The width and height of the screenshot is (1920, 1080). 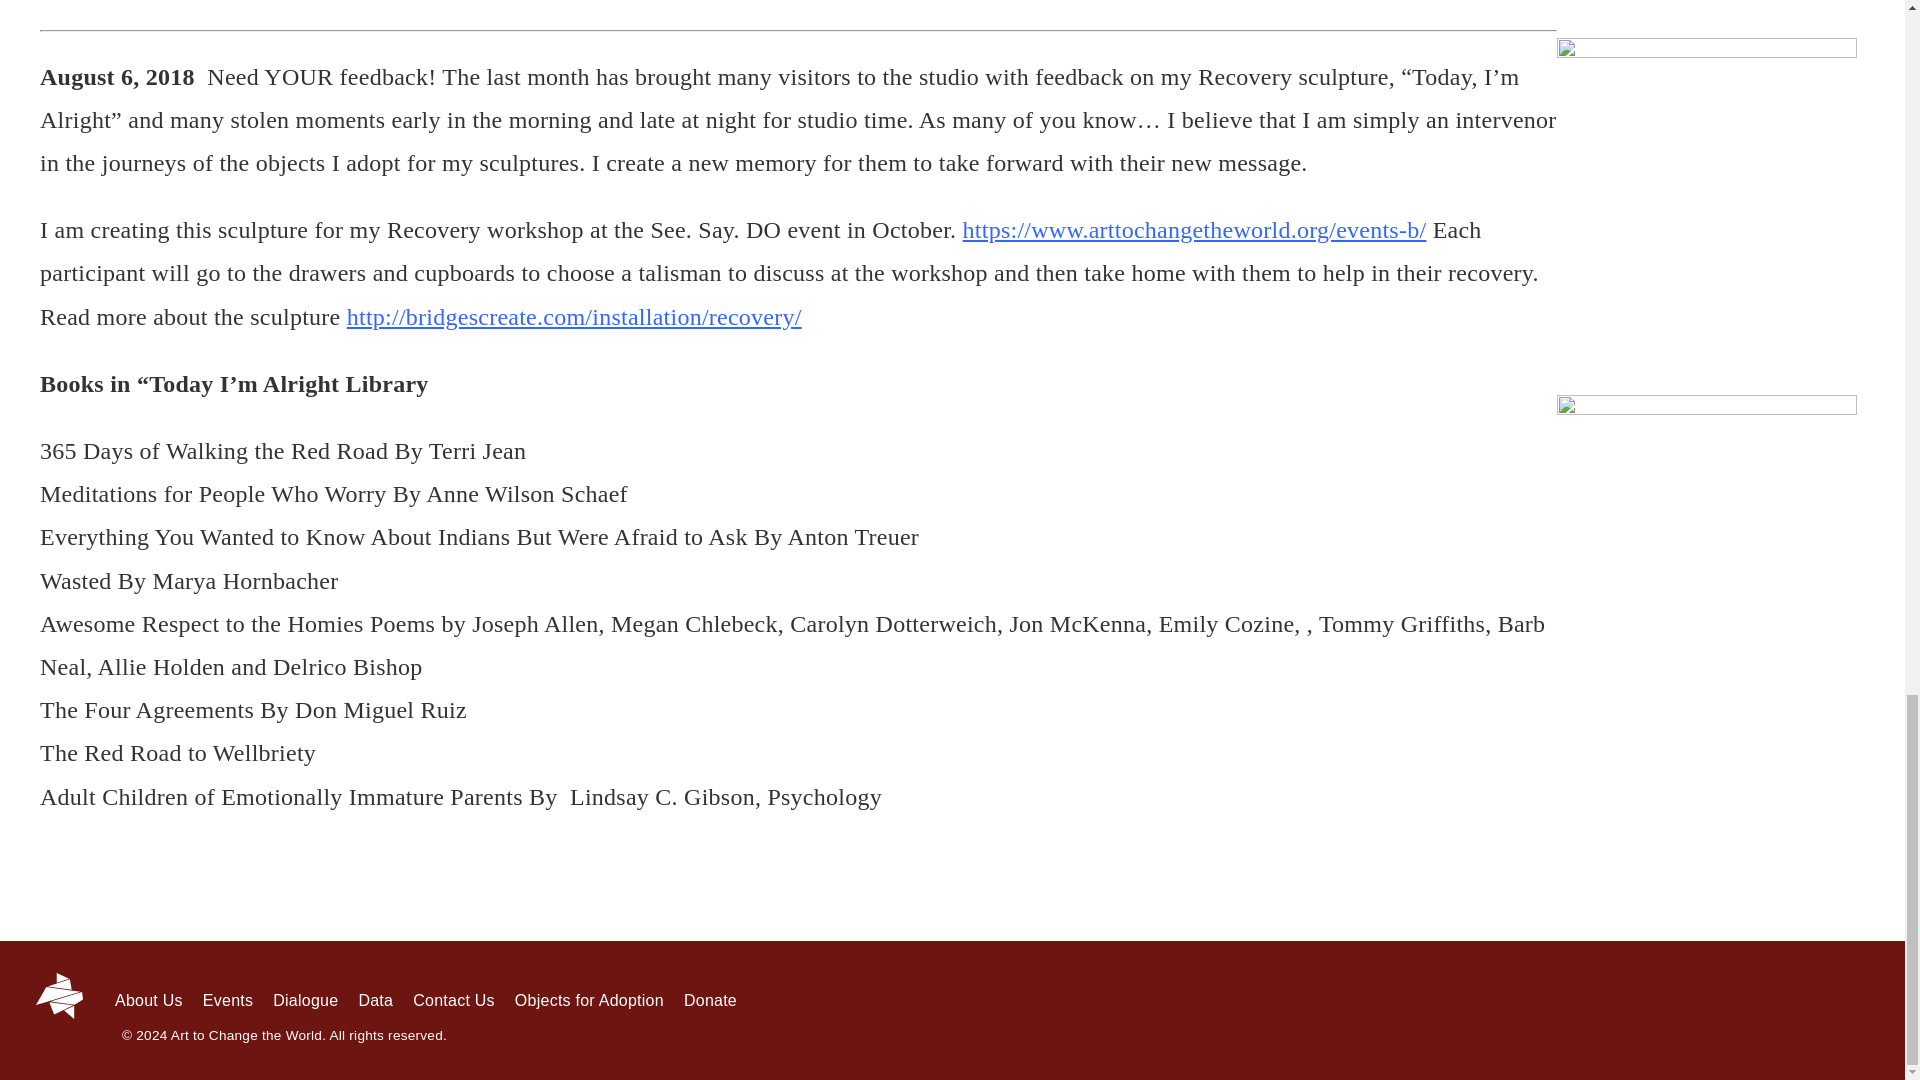 What do you see at coordinates (375, 1000) in the screenshot?
I see `Data` at bounding box center [375, 1000].